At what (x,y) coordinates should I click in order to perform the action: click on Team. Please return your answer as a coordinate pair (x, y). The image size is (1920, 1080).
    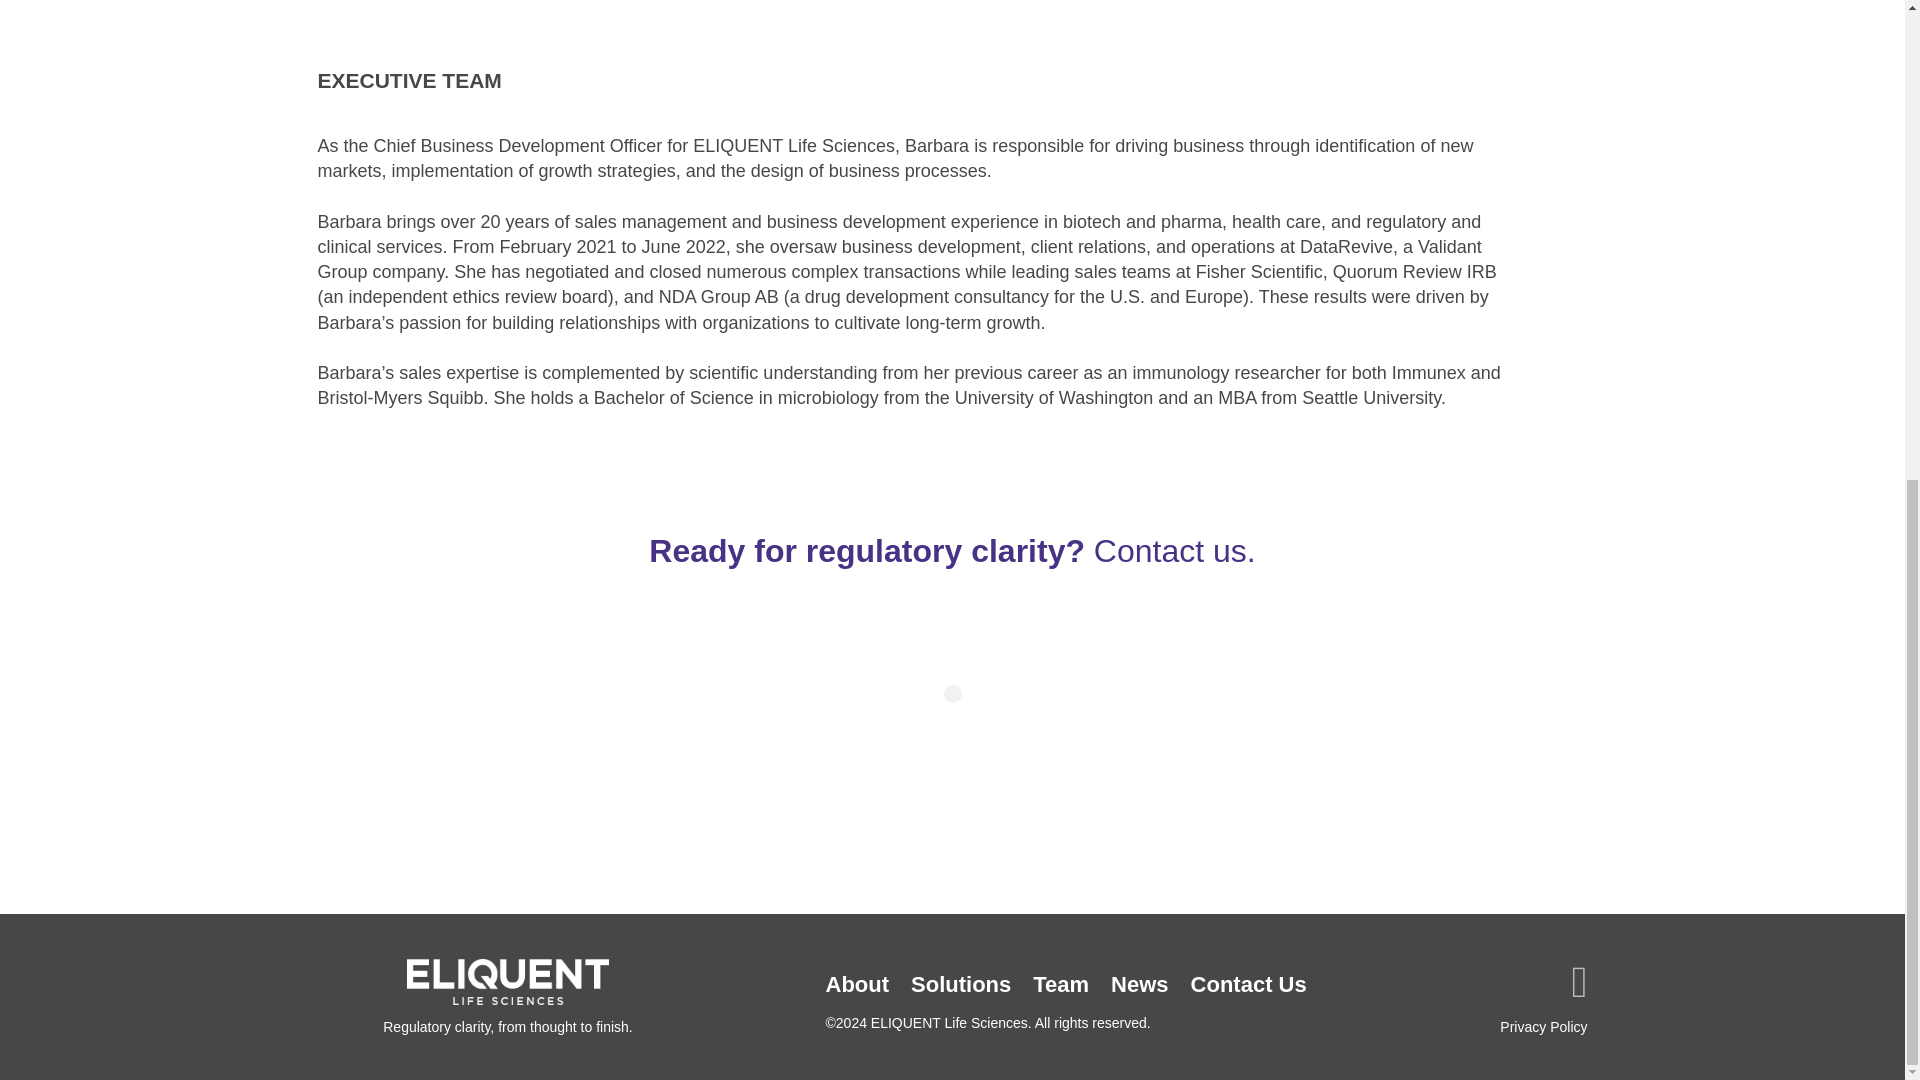
    Looking at the image, I should click on (1060, 984).